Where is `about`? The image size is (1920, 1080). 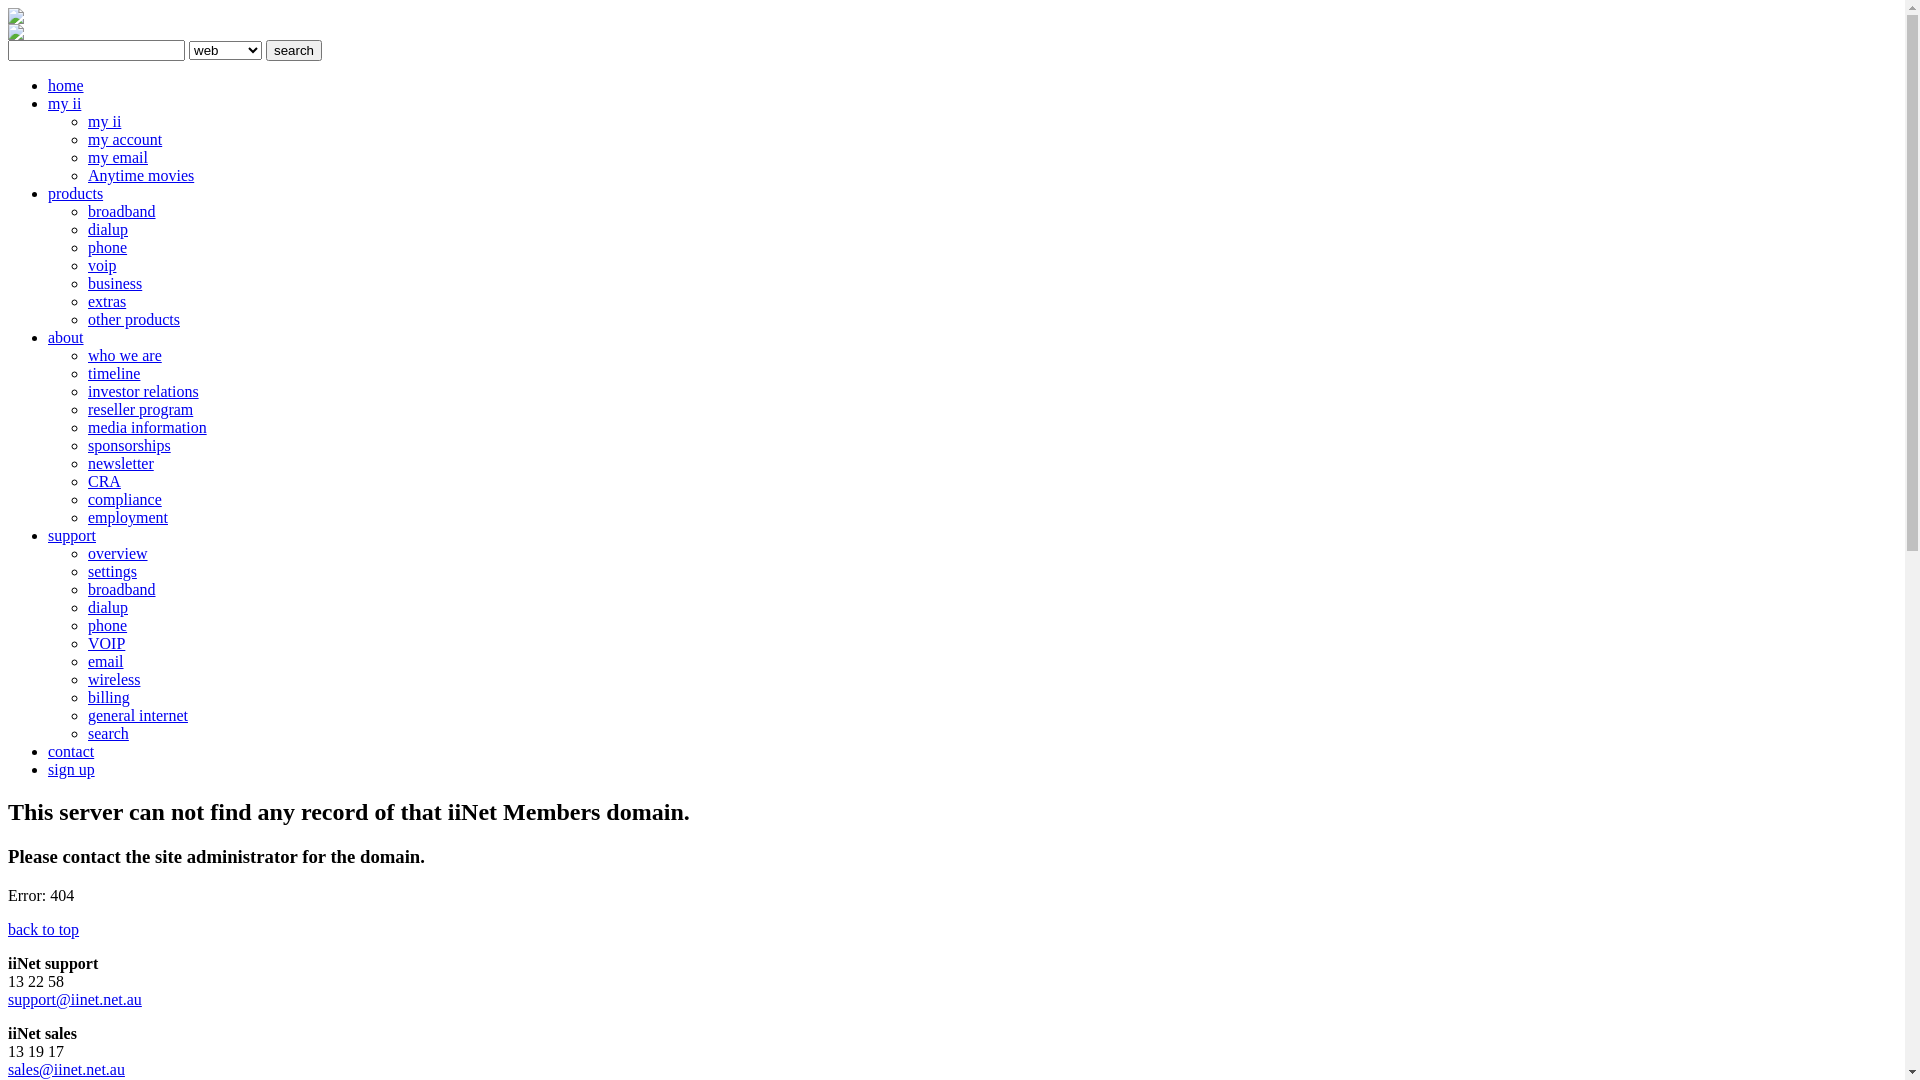
about is located at coordinates (66, 338).